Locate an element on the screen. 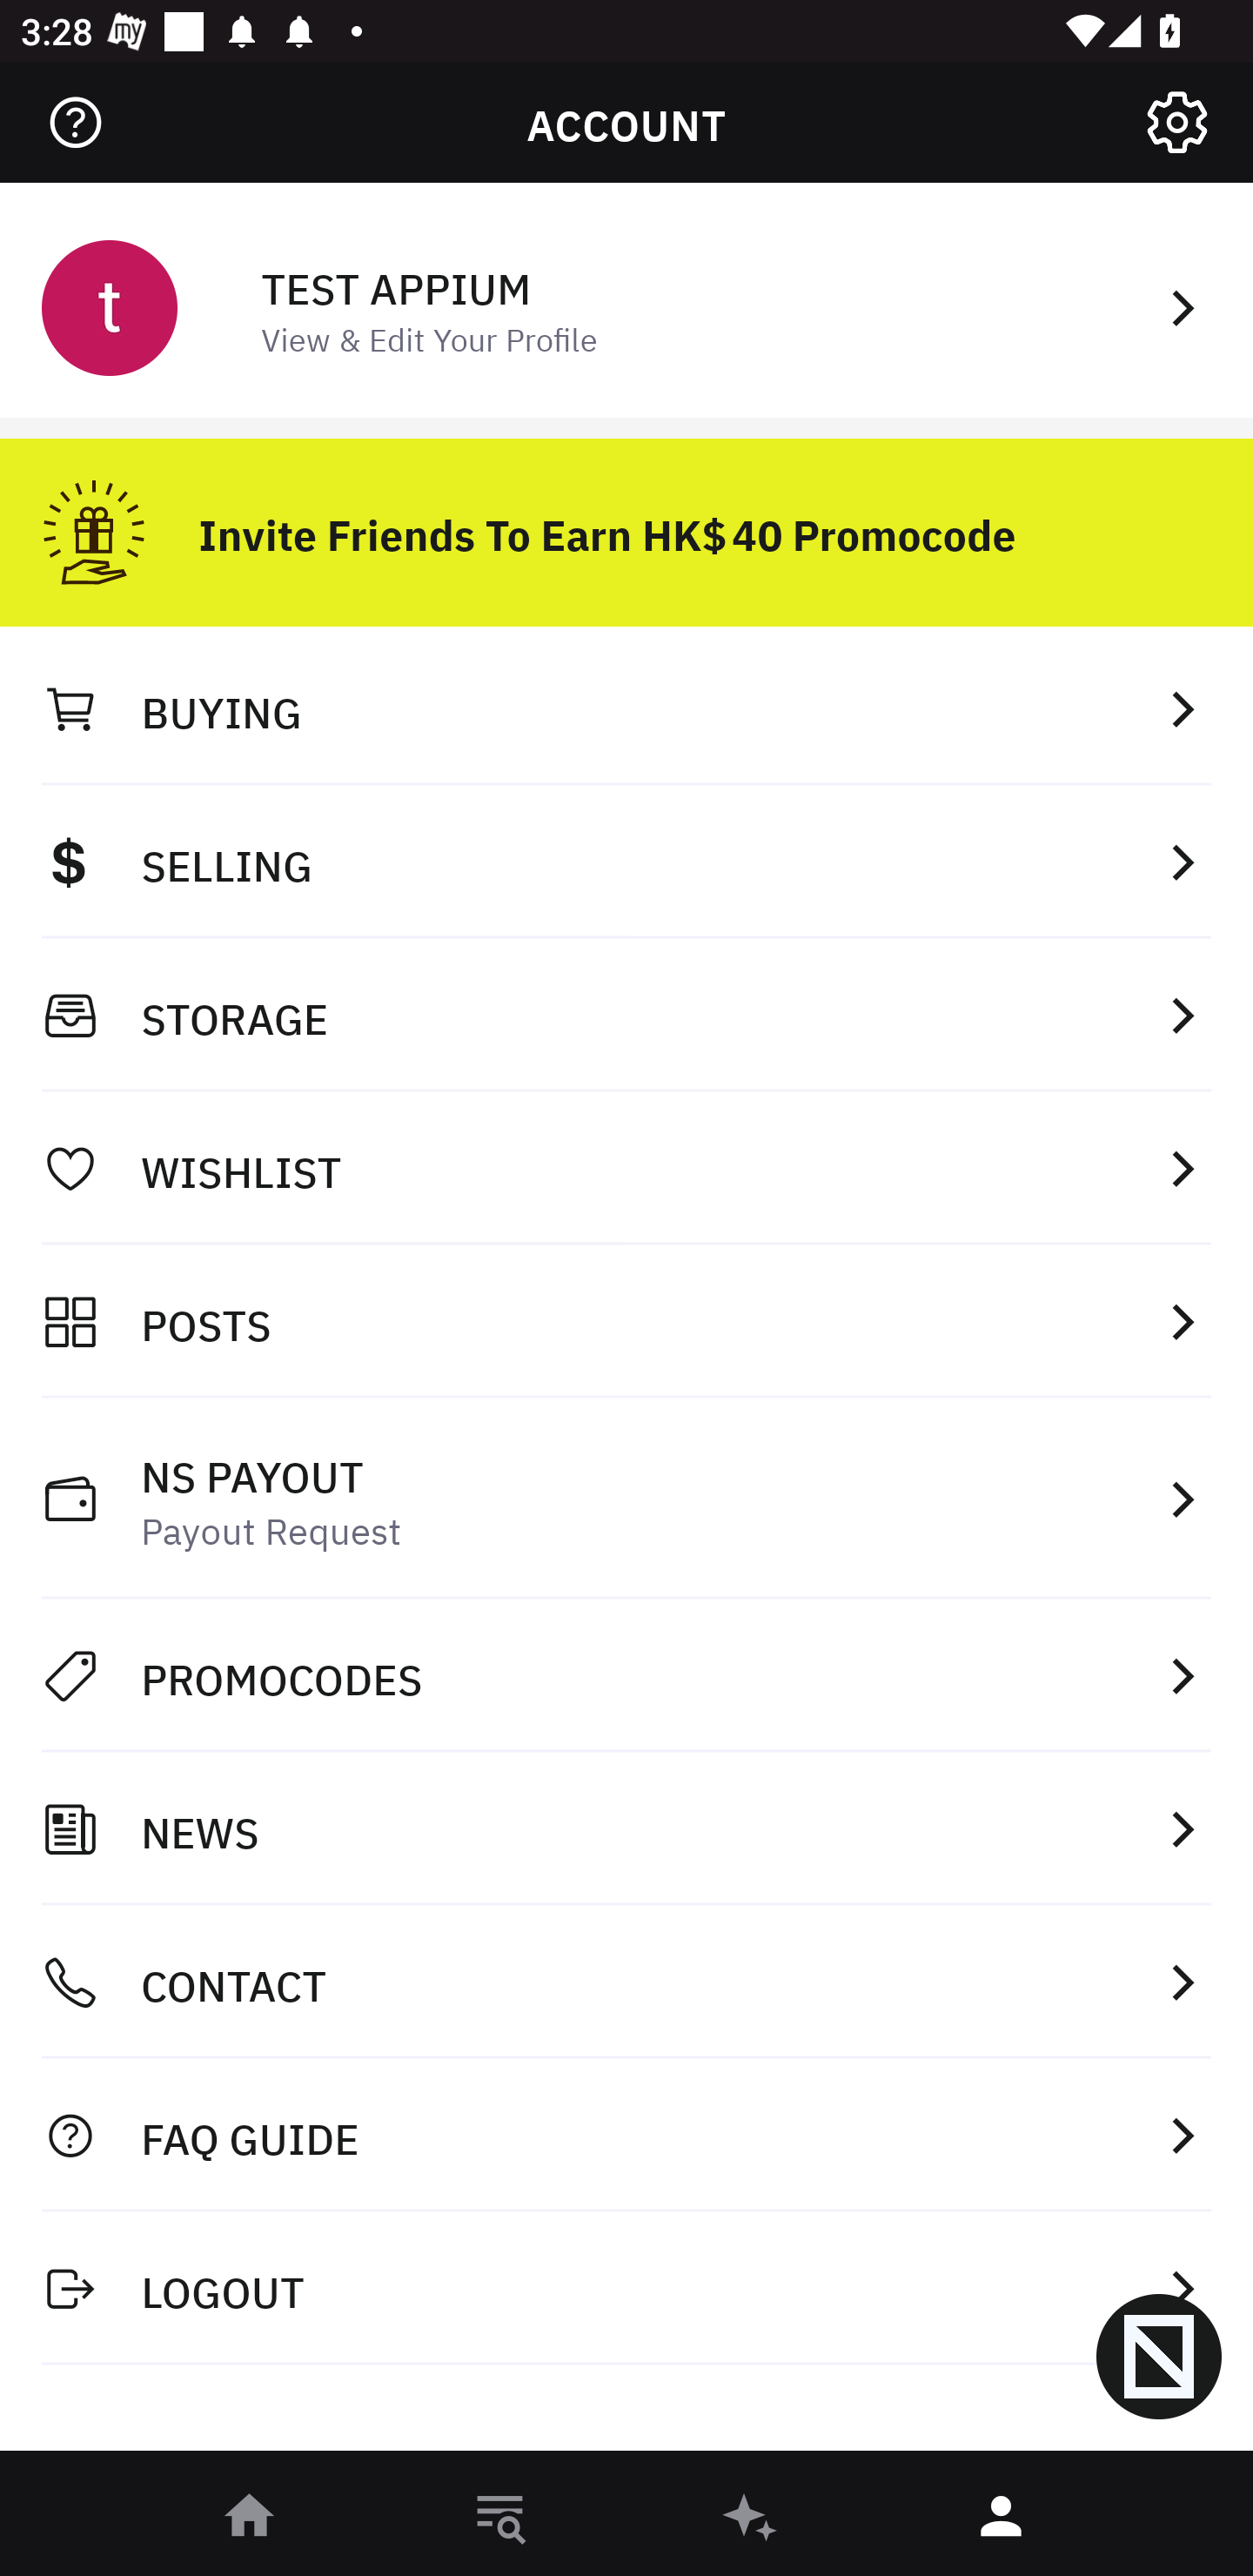 This screenshot has height=2576, width=1253. Invite Friends To Earn HK$ 40 Promocode is located at coordinates (626, 521).